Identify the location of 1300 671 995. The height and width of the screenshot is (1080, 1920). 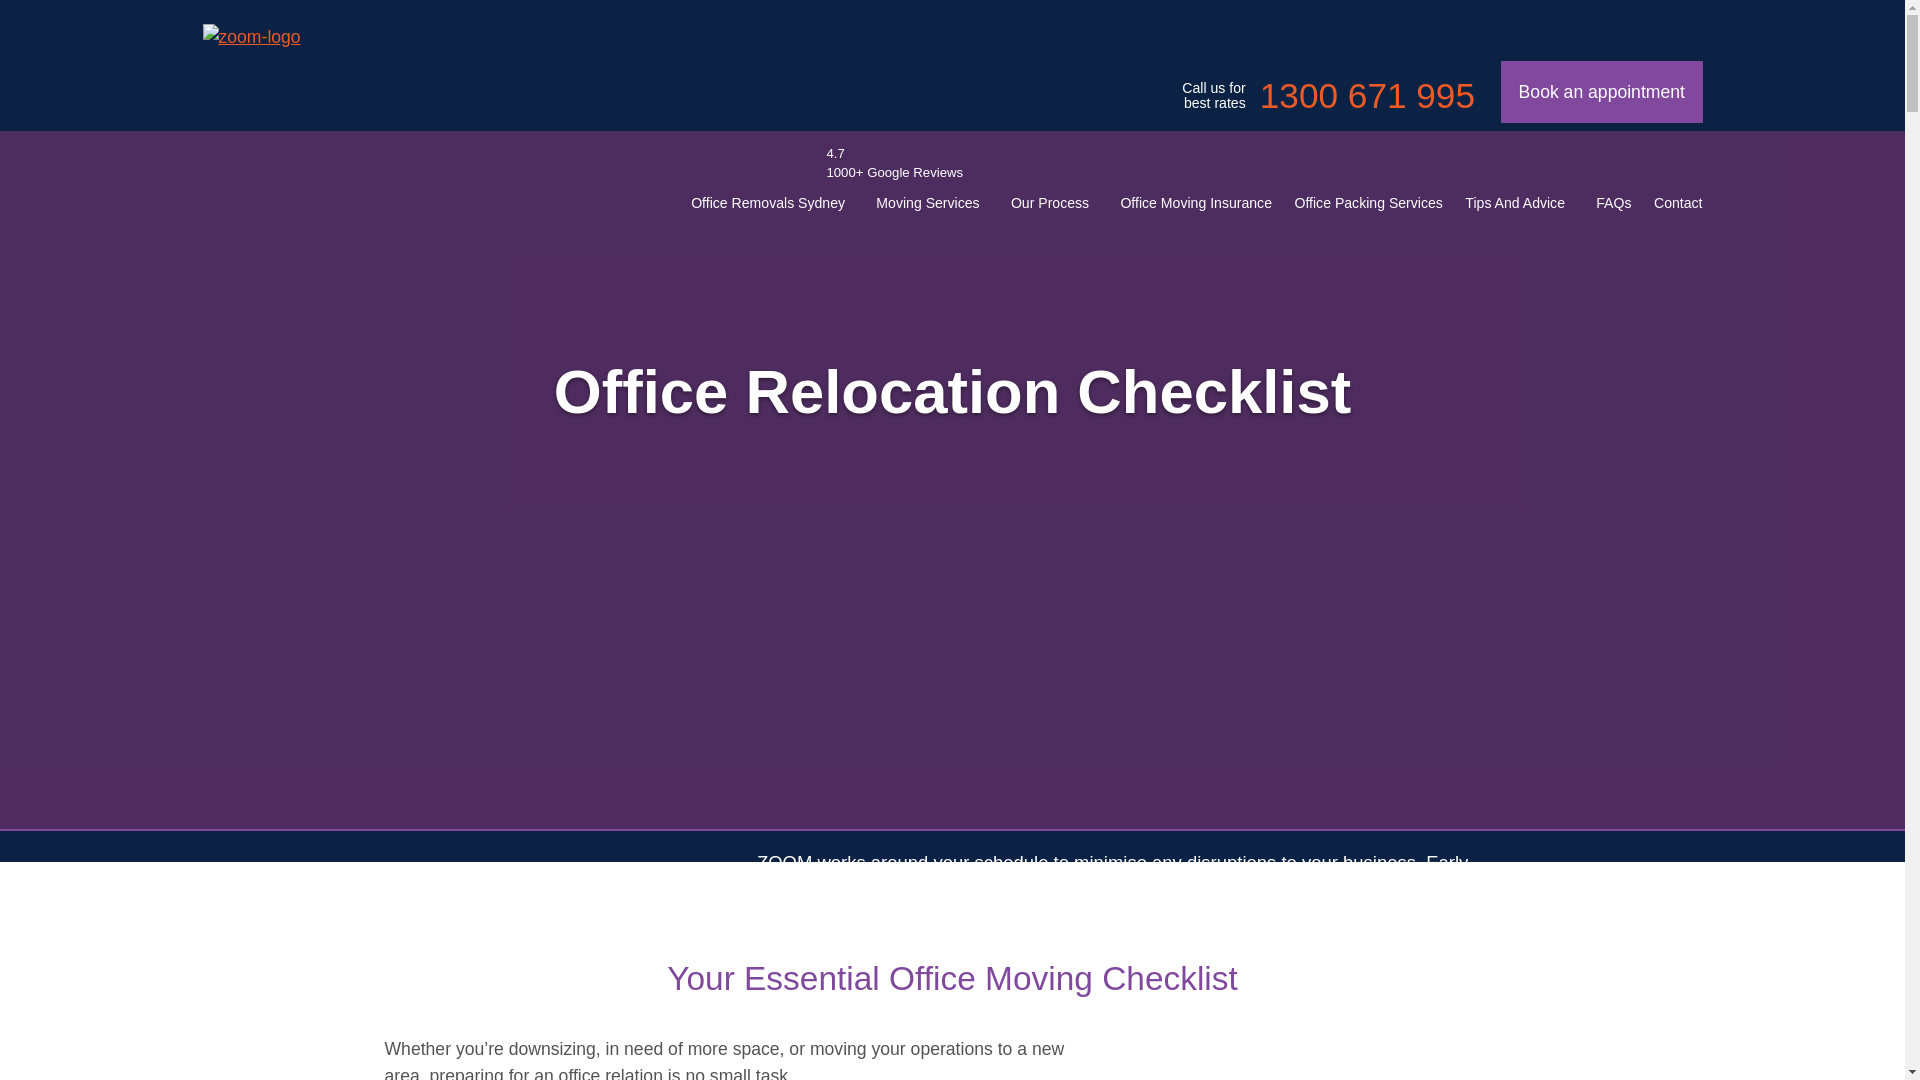
(1366, 96).